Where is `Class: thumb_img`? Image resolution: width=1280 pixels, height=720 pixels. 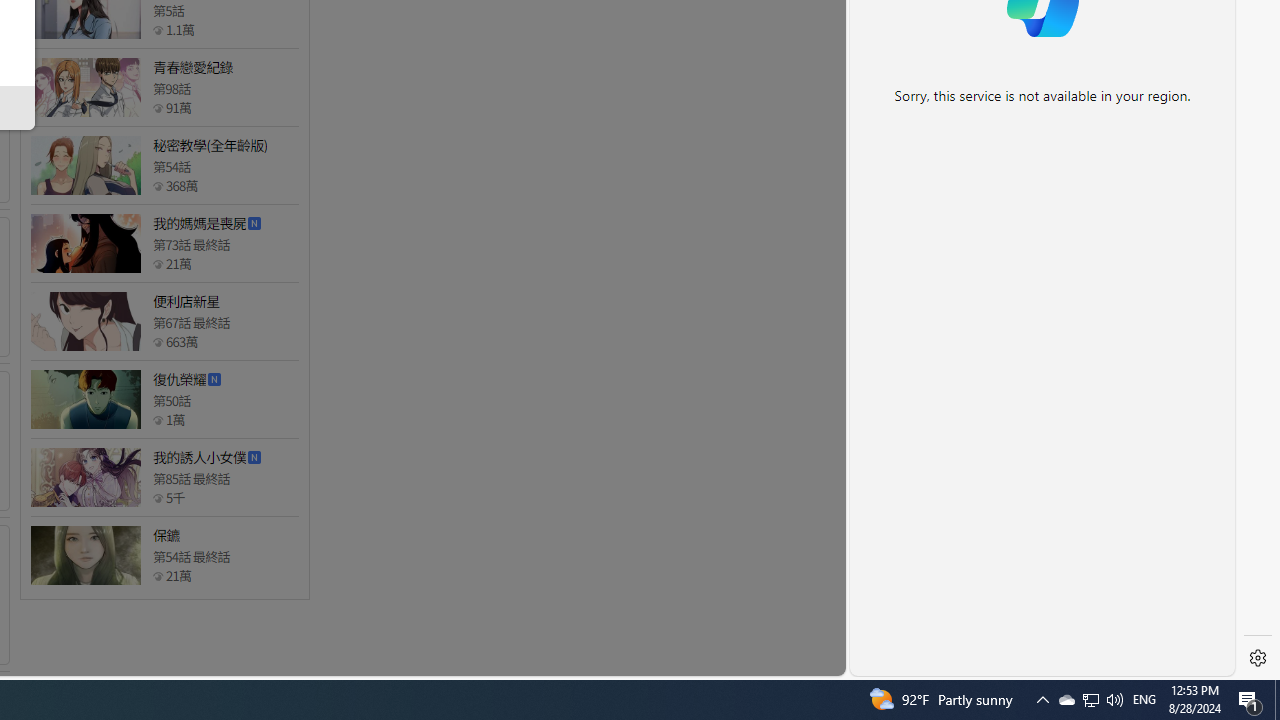
Class: thumb_img is located at coordinates (85, 555).